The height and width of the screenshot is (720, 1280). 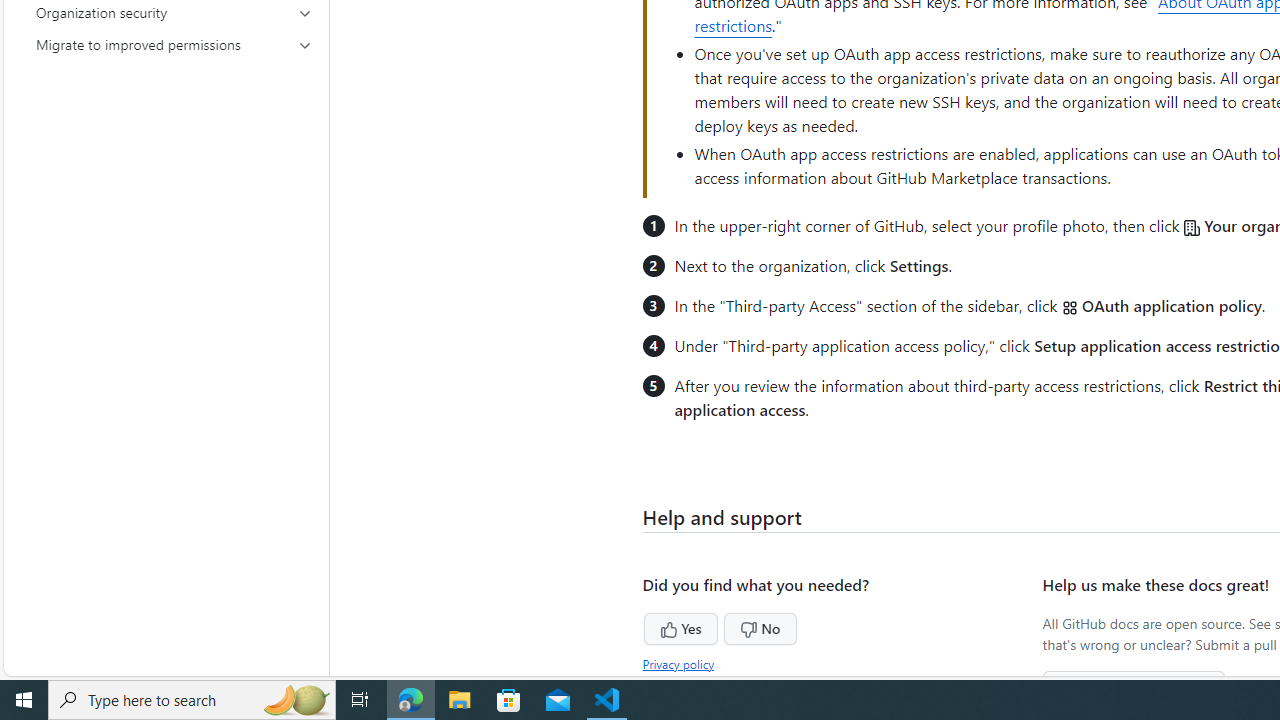 I want to click on Make a contribution, so click(x=1134, y=686).